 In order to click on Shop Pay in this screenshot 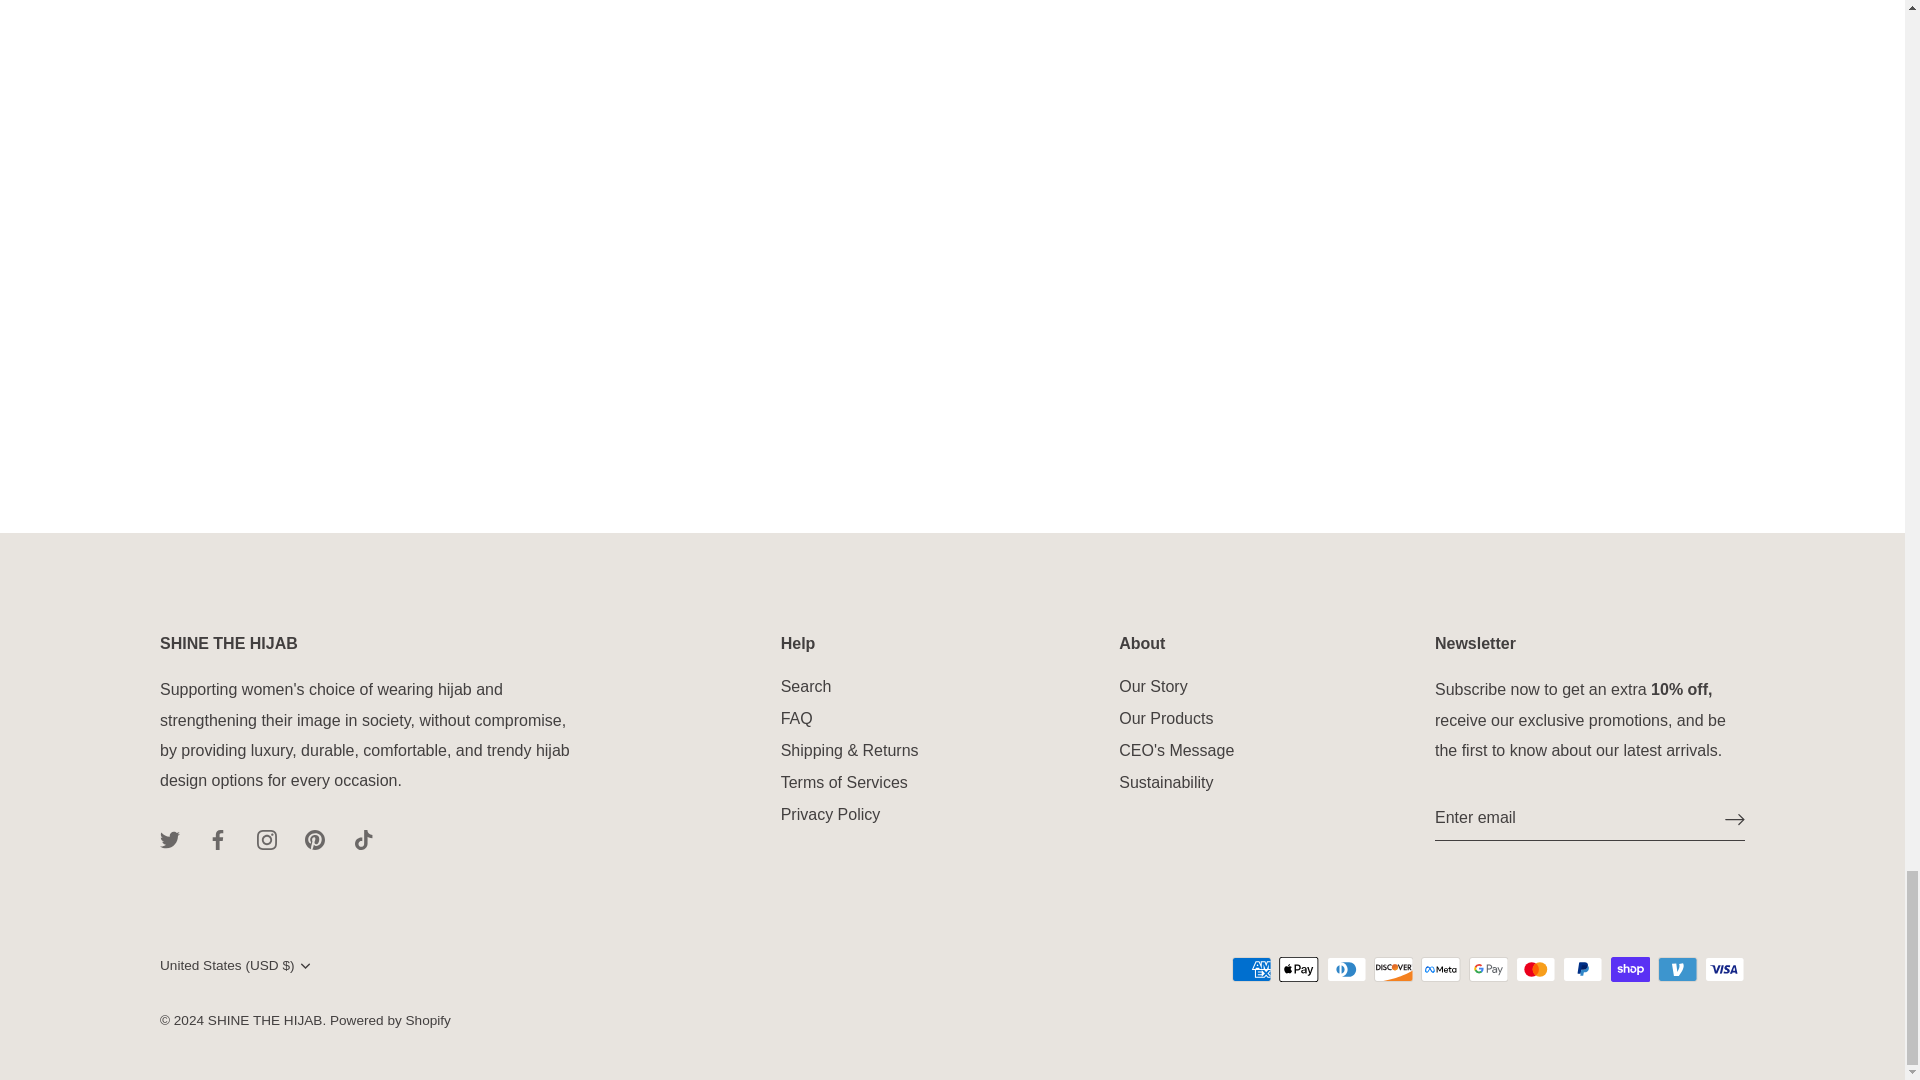, I will do `click(1630, 968)`.